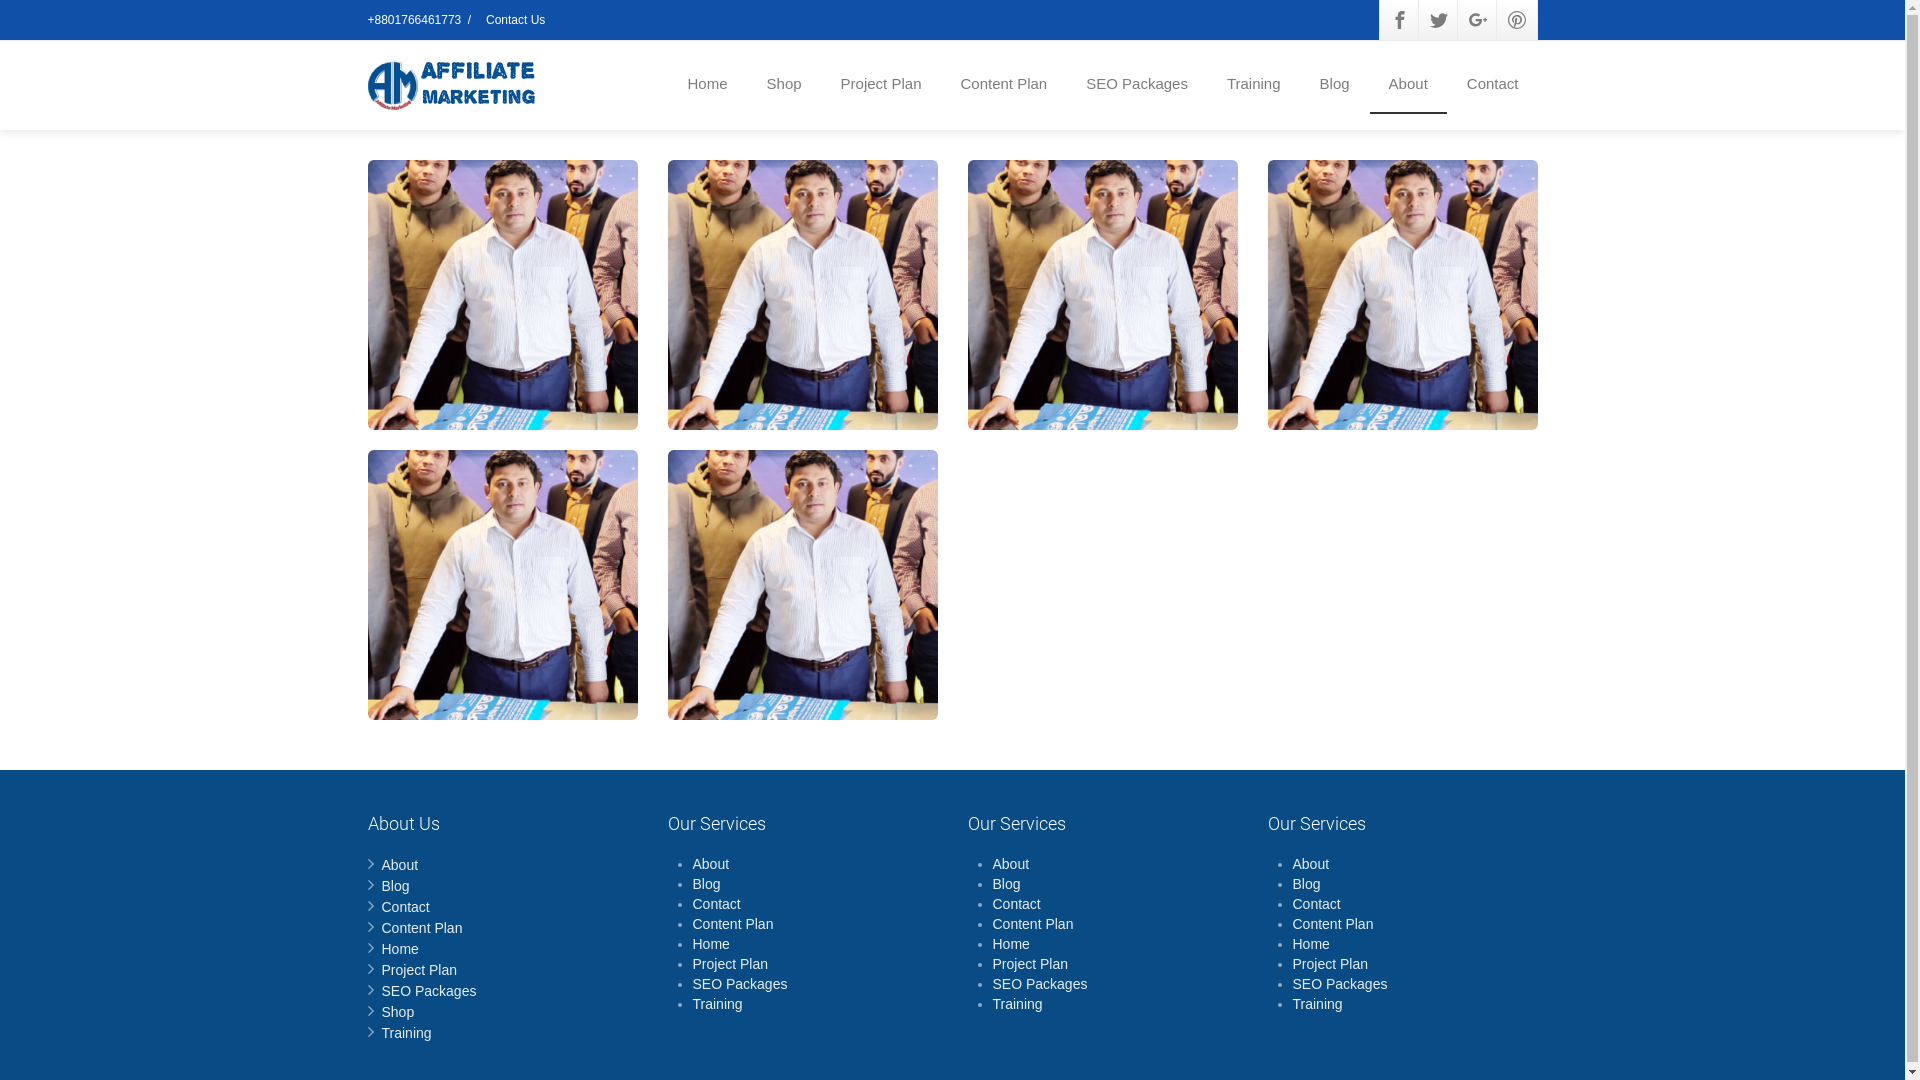 This screenshot has width=1920, height=1080. What do you see at coordinates (400, 949) in the screenshot?
I see `Home` at bounding box center [400, 949].